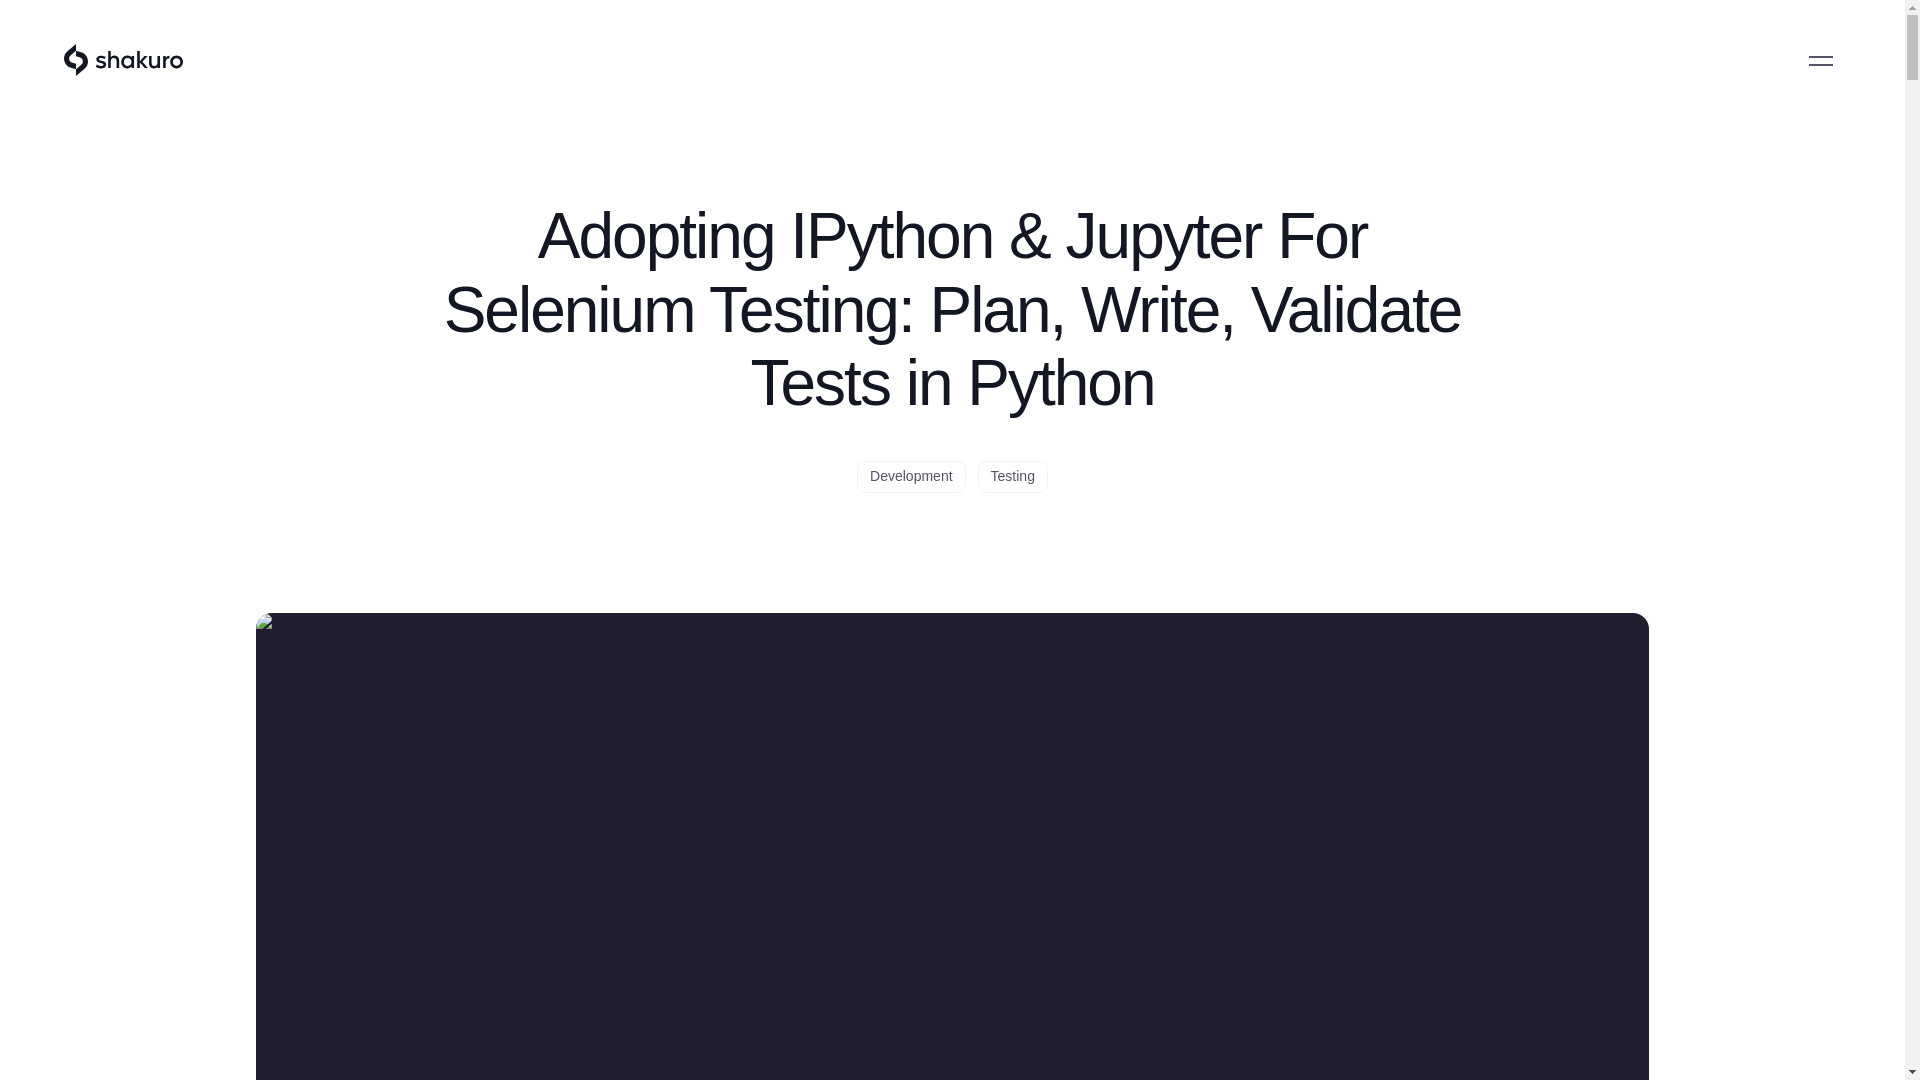 The height and width of the screenshot is (1080, 1920). Describe the element at coordinates (1012, 476) in the screenshot. I see `Testing` at that location.